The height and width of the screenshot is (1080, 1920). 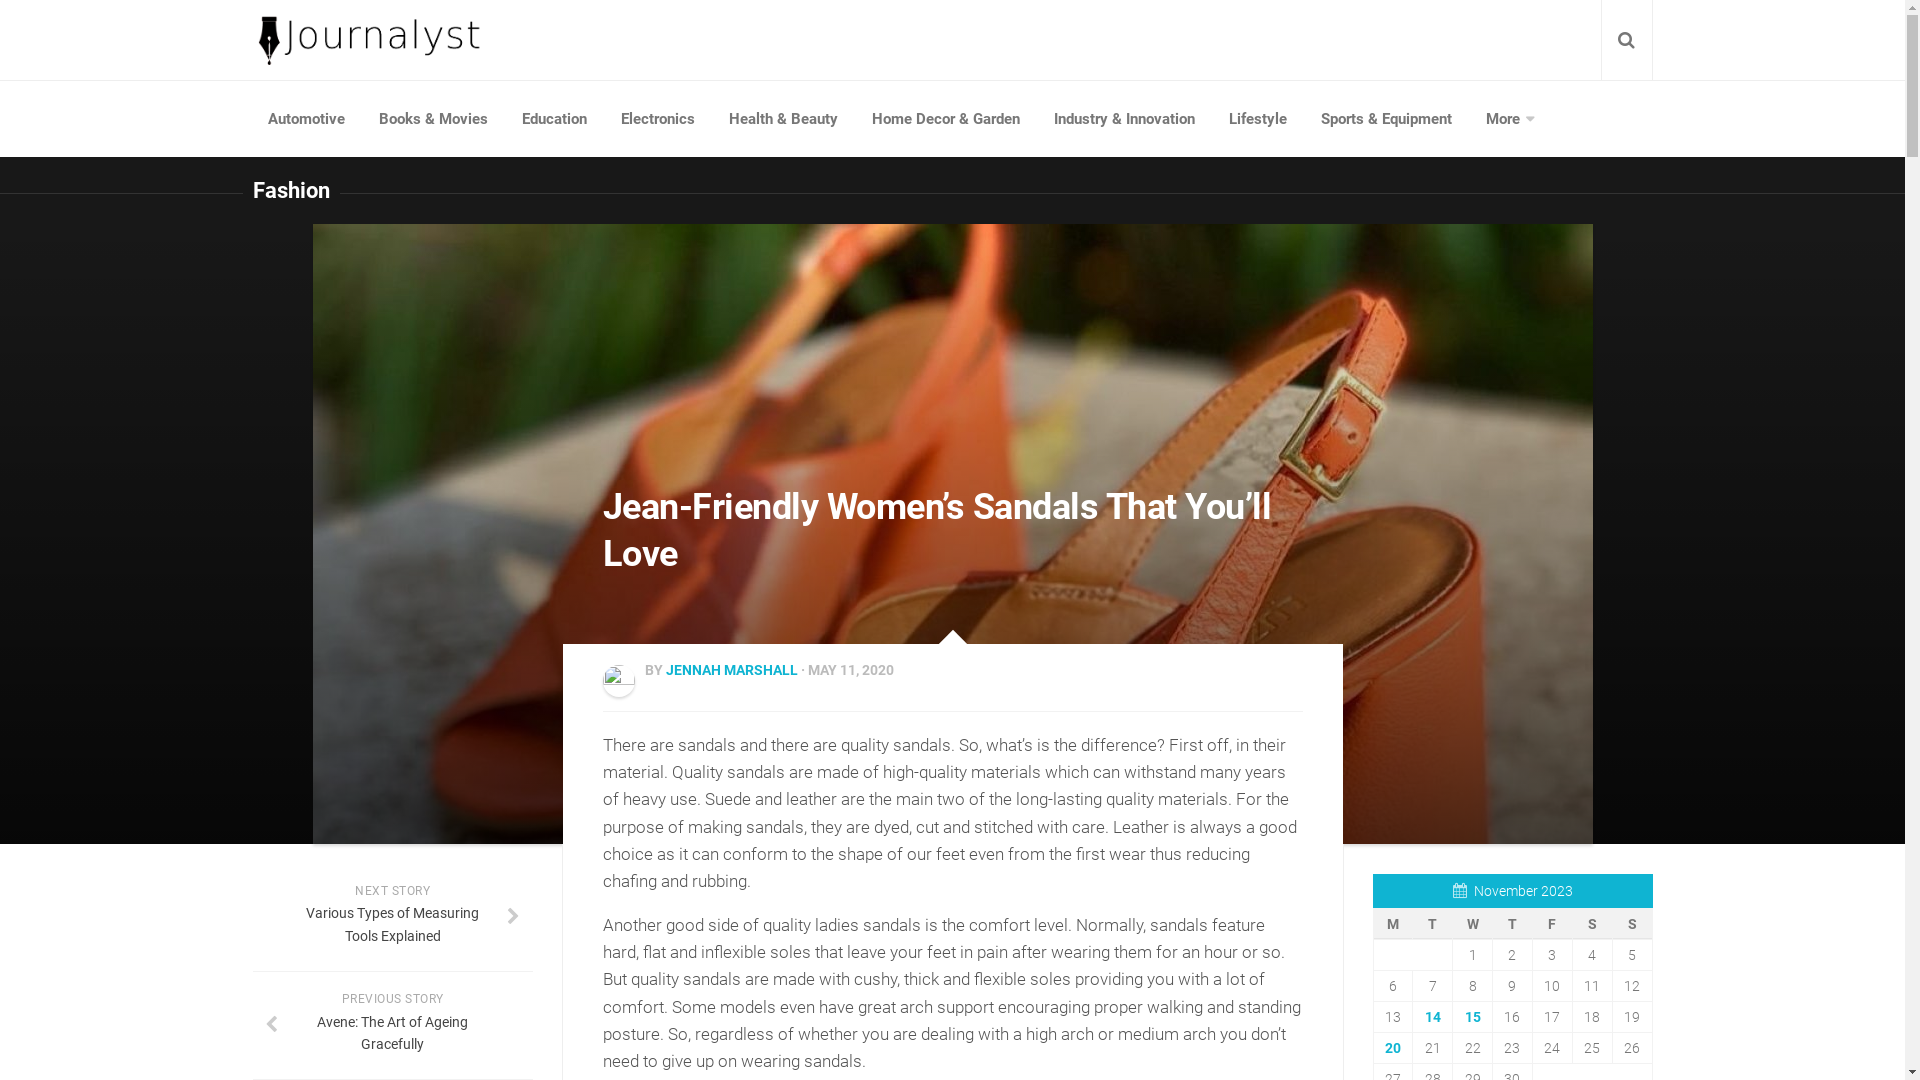 What do you see at coordinates (1509, 119) in the screenshot?
I see `More` at bounding box center [1509, 119].